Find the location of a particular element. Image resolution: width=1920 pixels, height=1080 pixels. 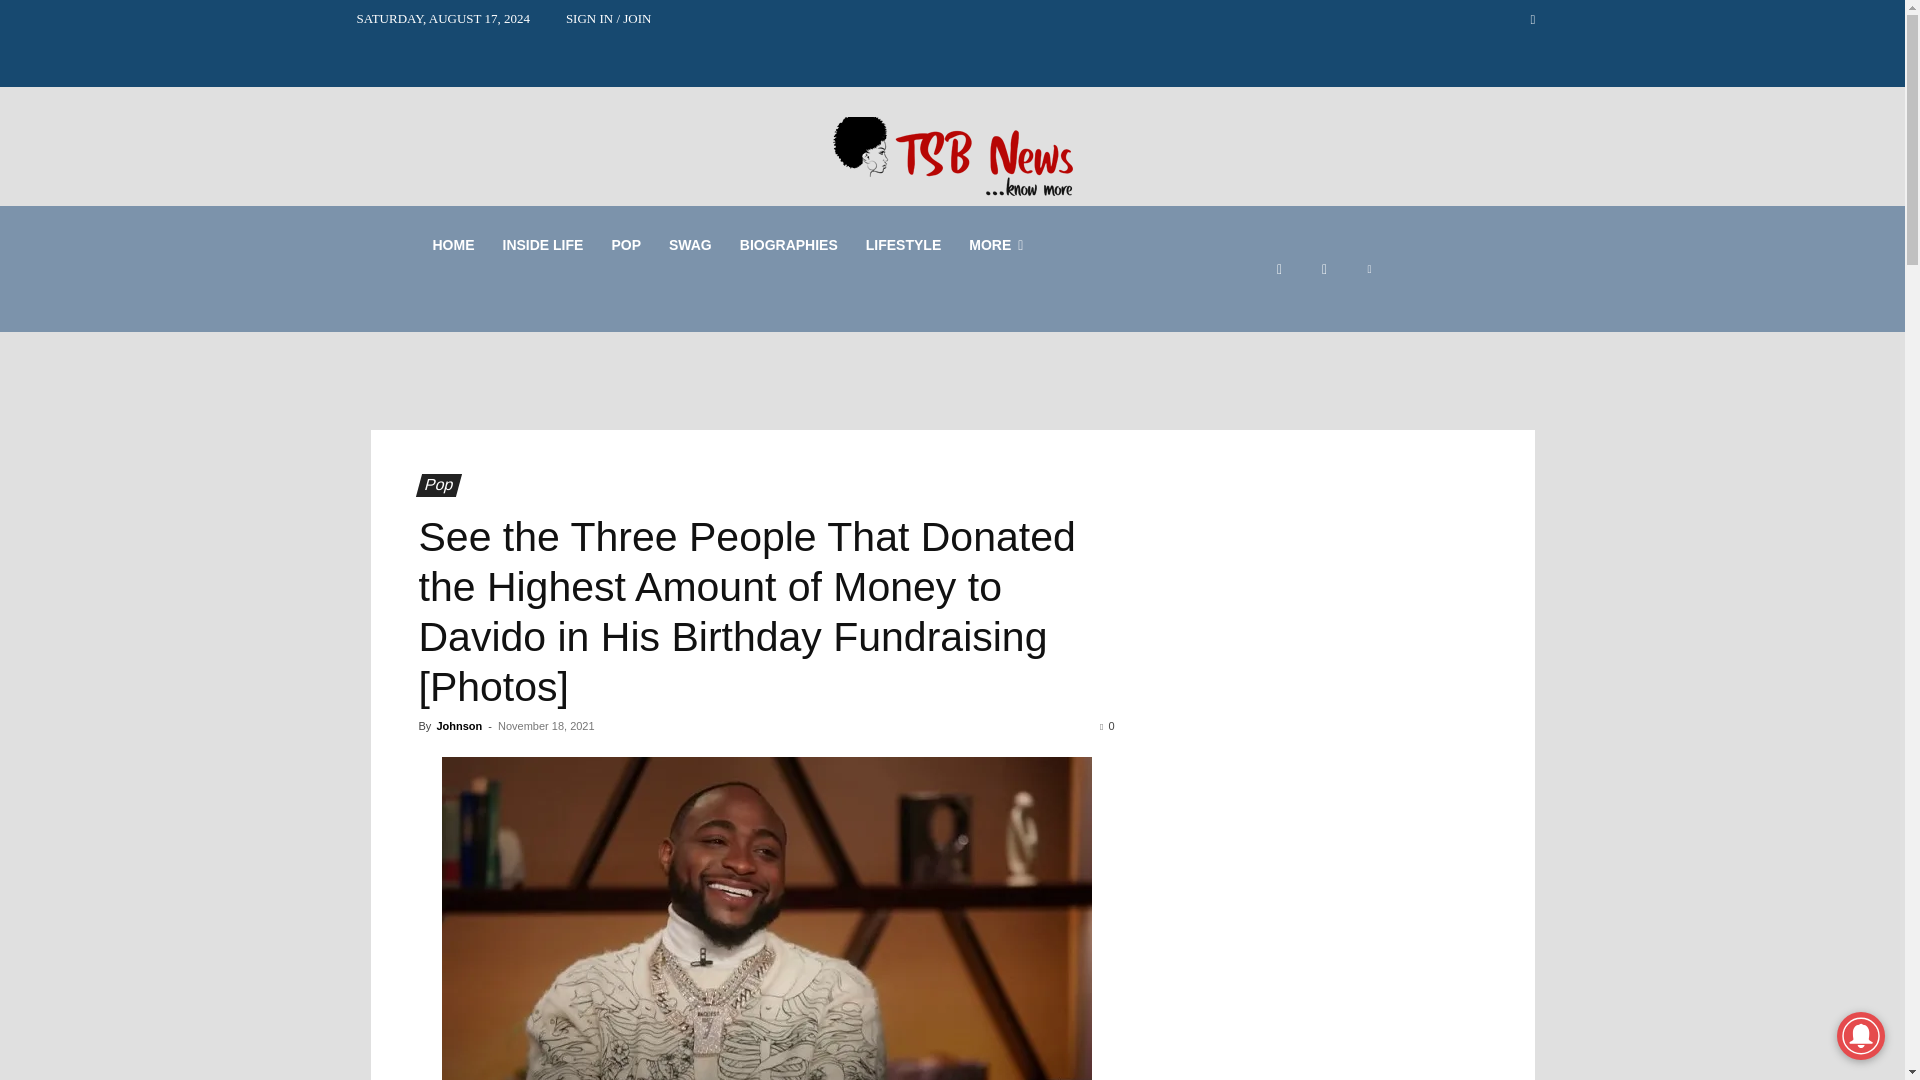

SWAG is located at coordinates (690, 244).